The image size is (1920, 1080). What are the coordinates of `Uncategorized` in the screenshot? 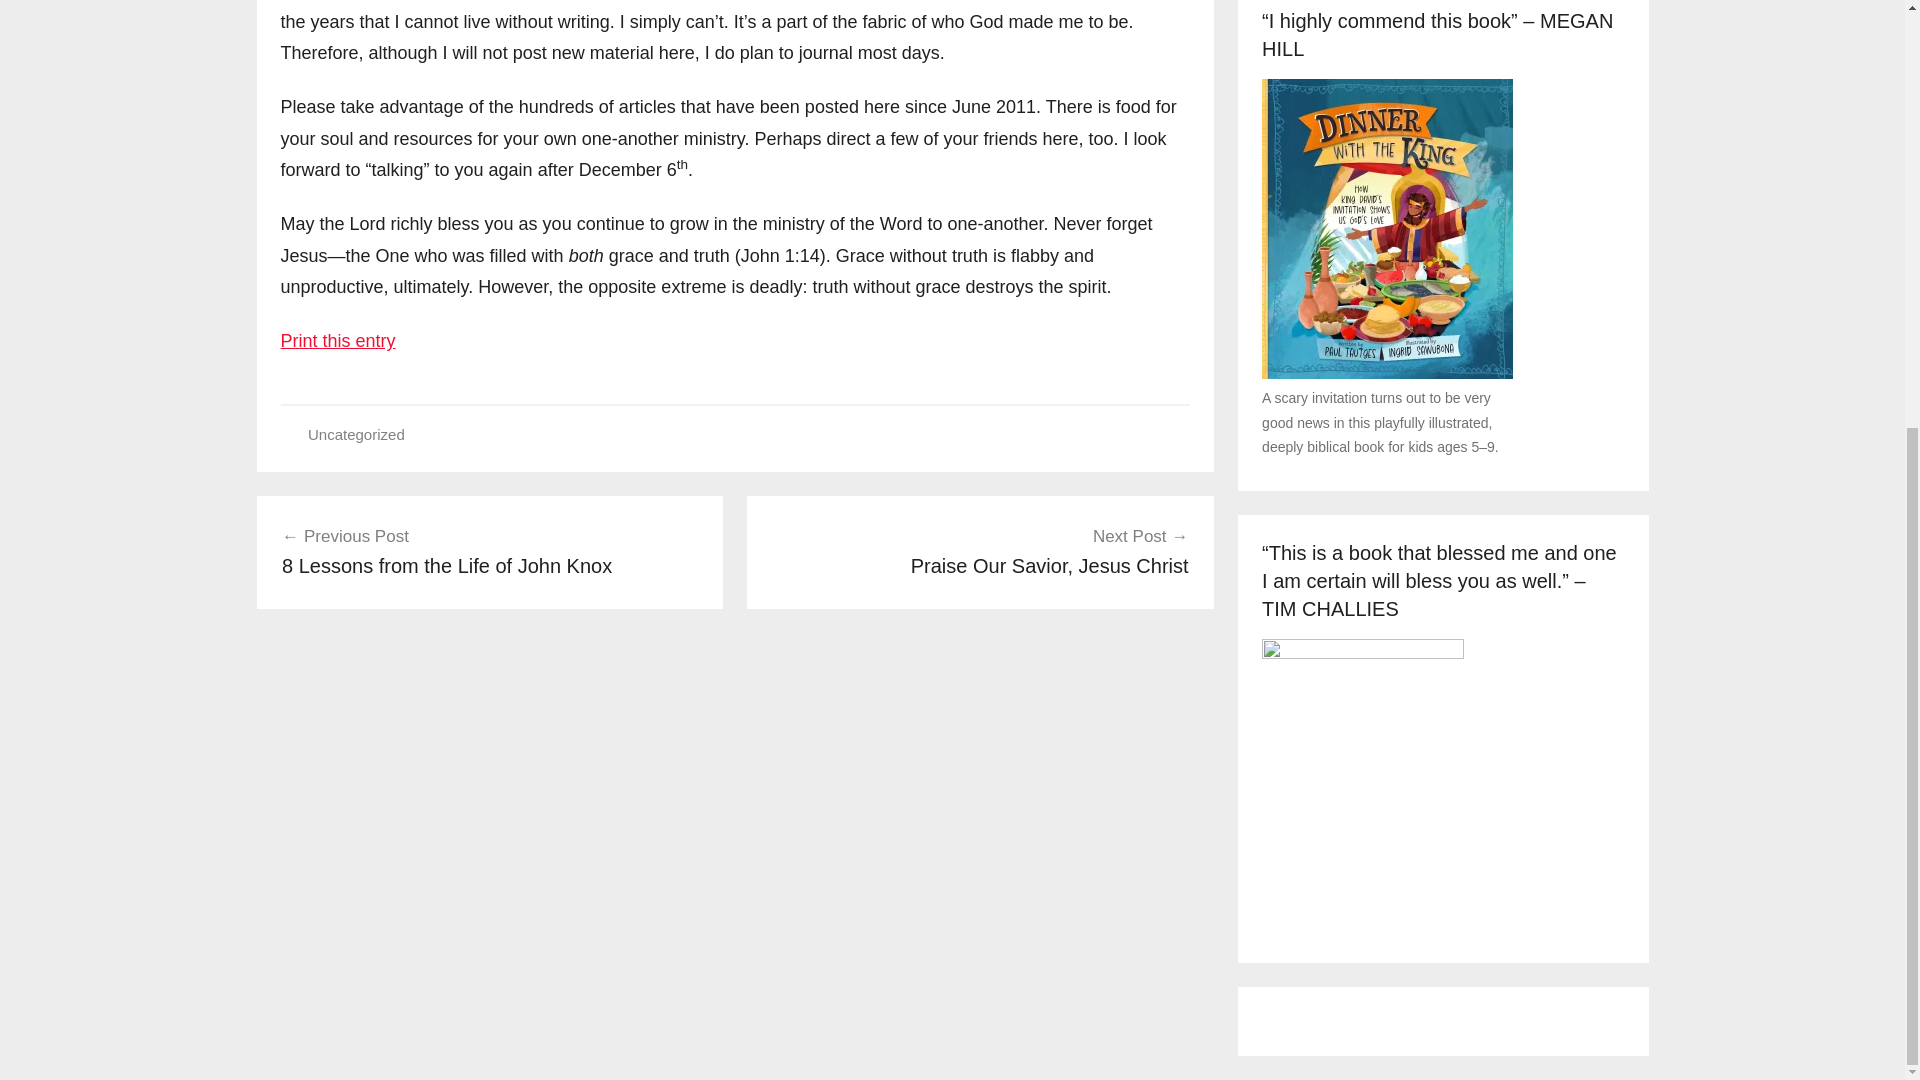 It's located at (356, 434).